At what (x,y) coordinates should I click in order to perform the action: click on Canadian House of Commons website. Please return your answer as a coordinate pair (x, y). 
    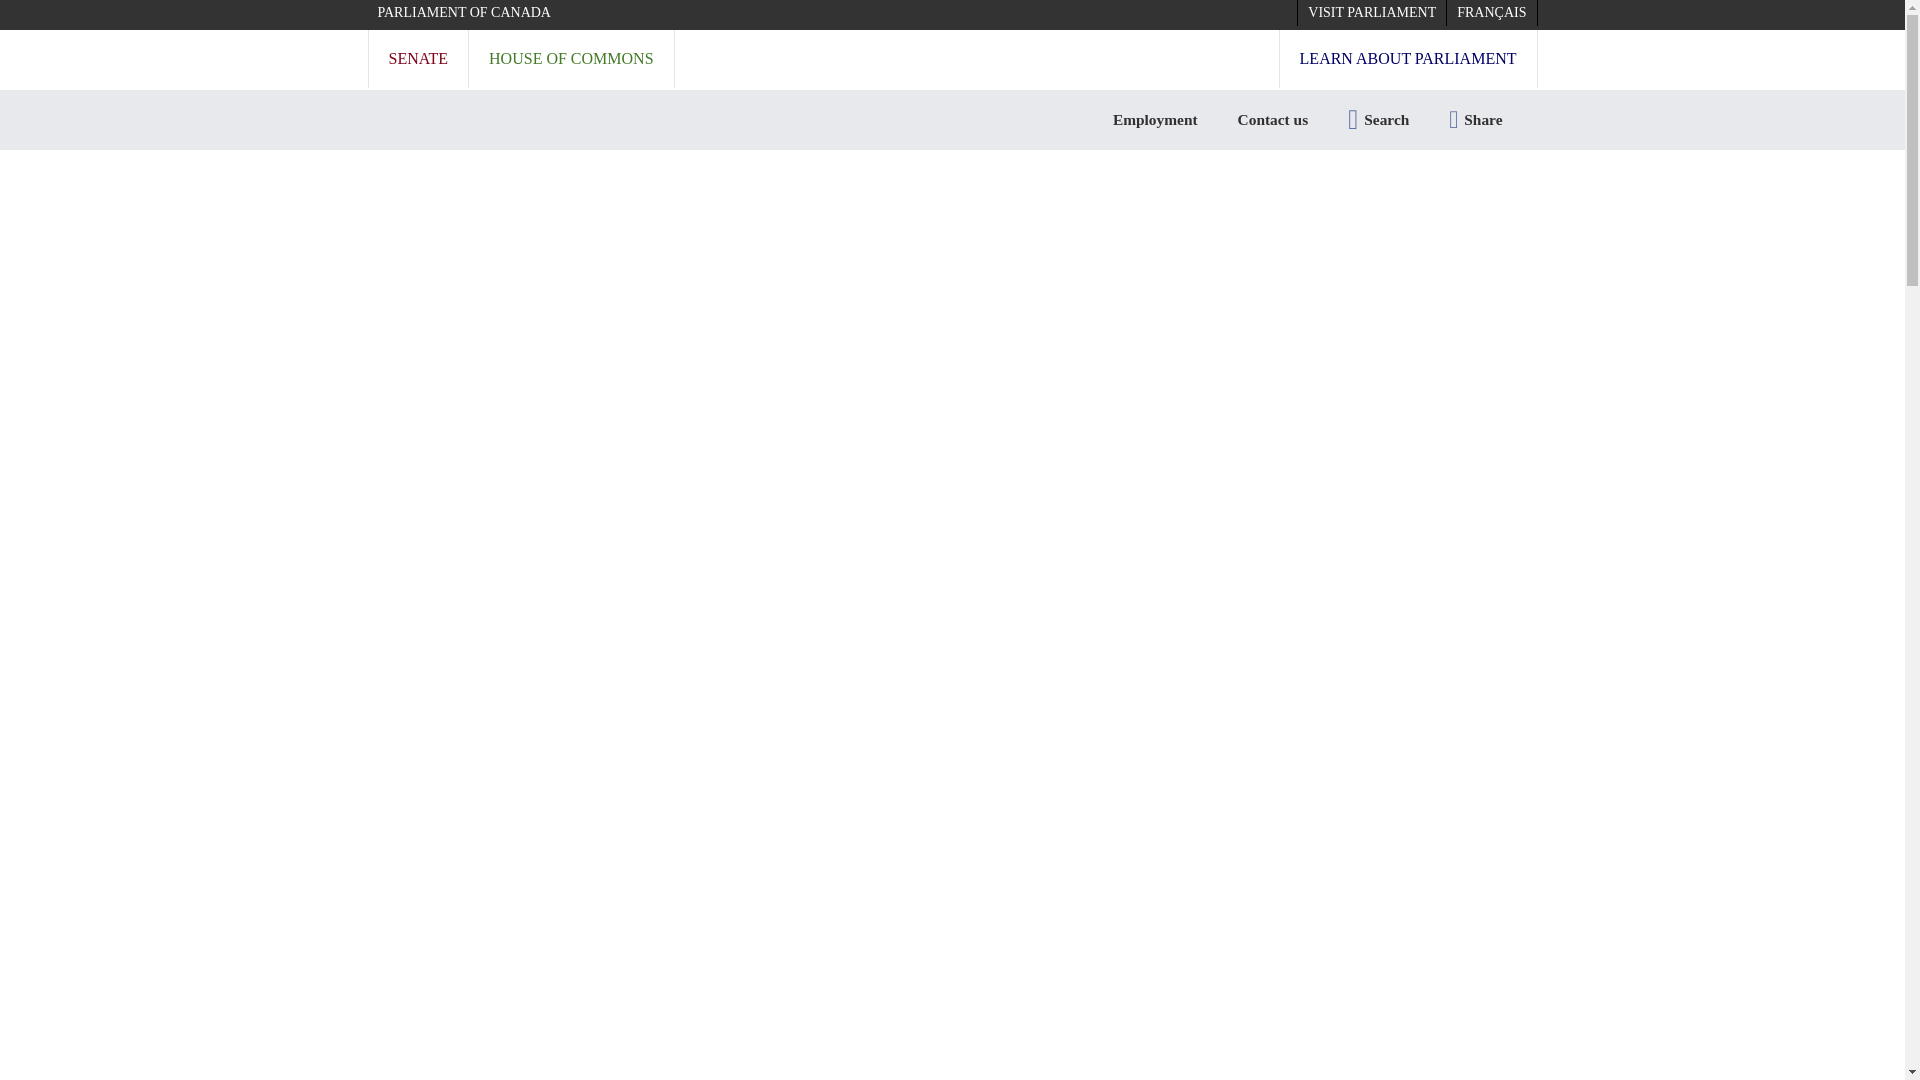
    Looking at the image, I should click on (570, 58).